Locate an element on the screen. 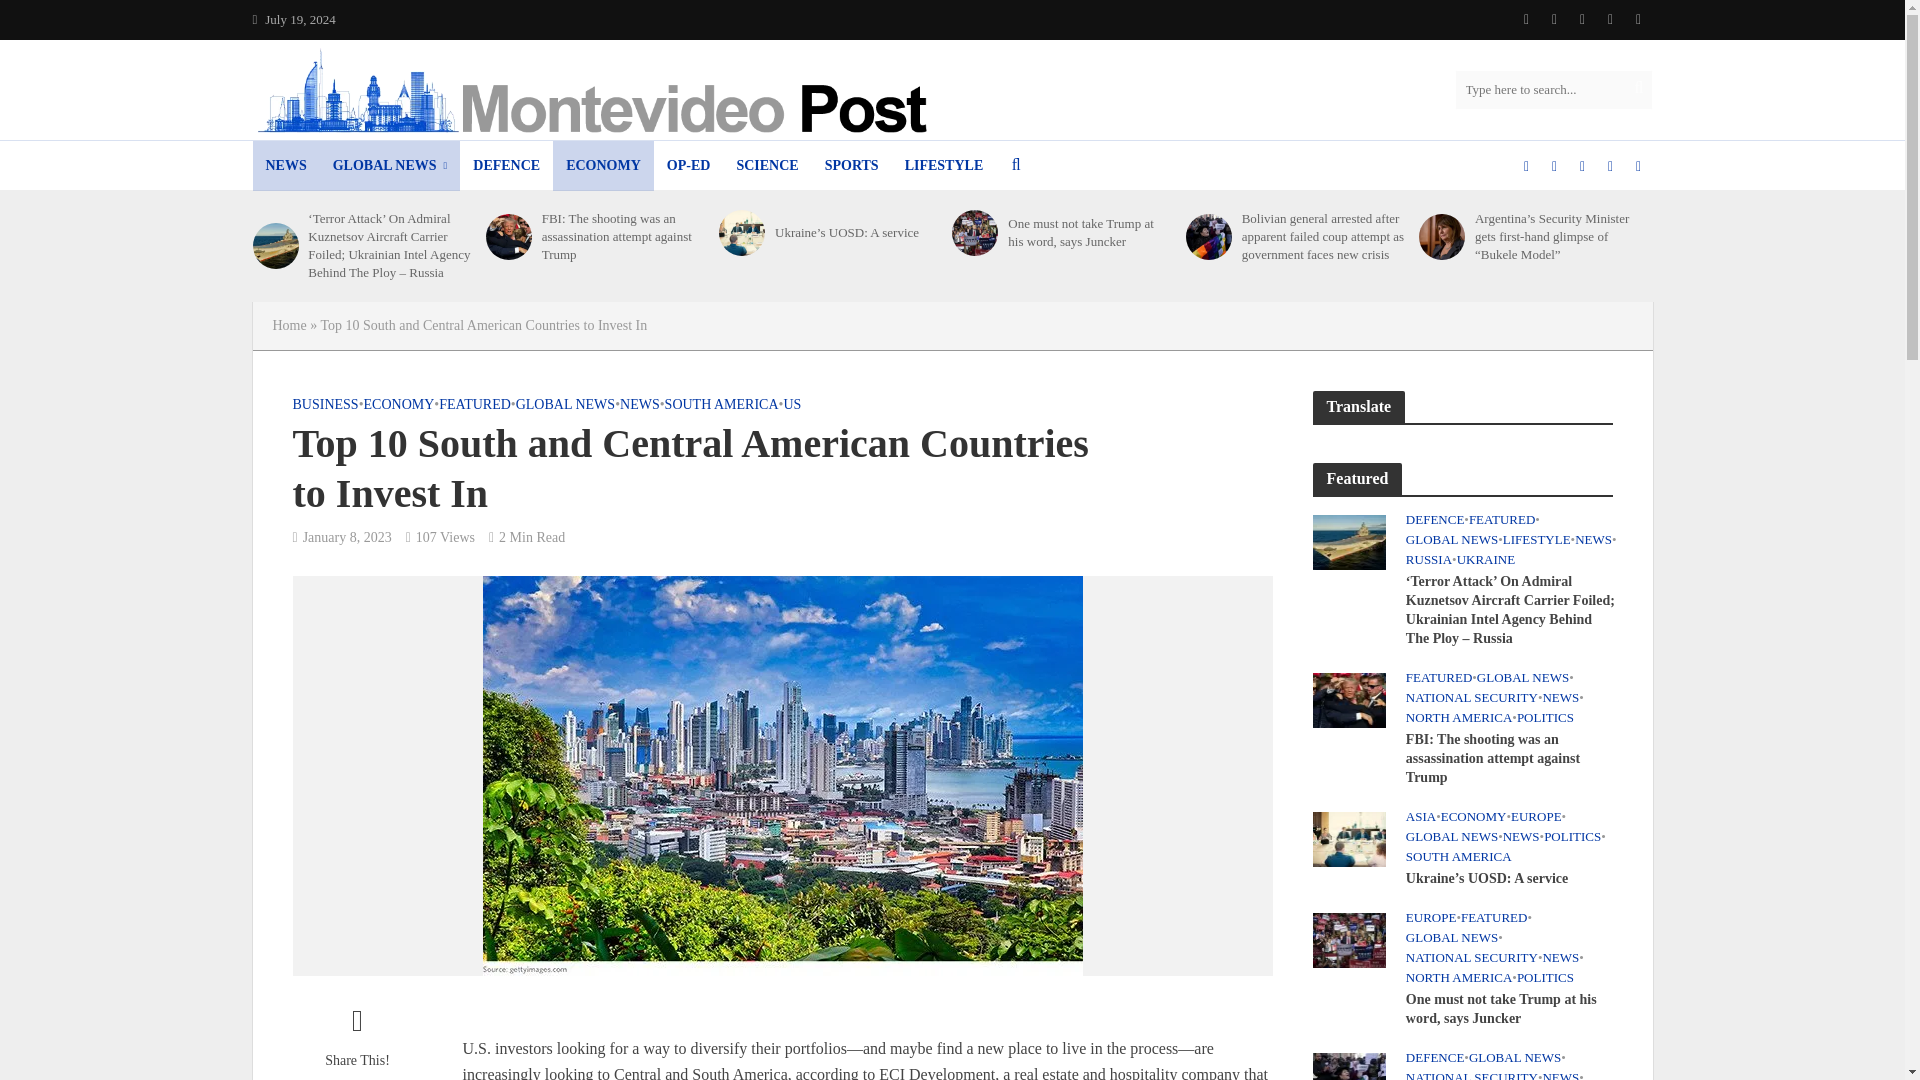 The image size is (1920, 1080). NEWS is located at coordinates (284, 166).